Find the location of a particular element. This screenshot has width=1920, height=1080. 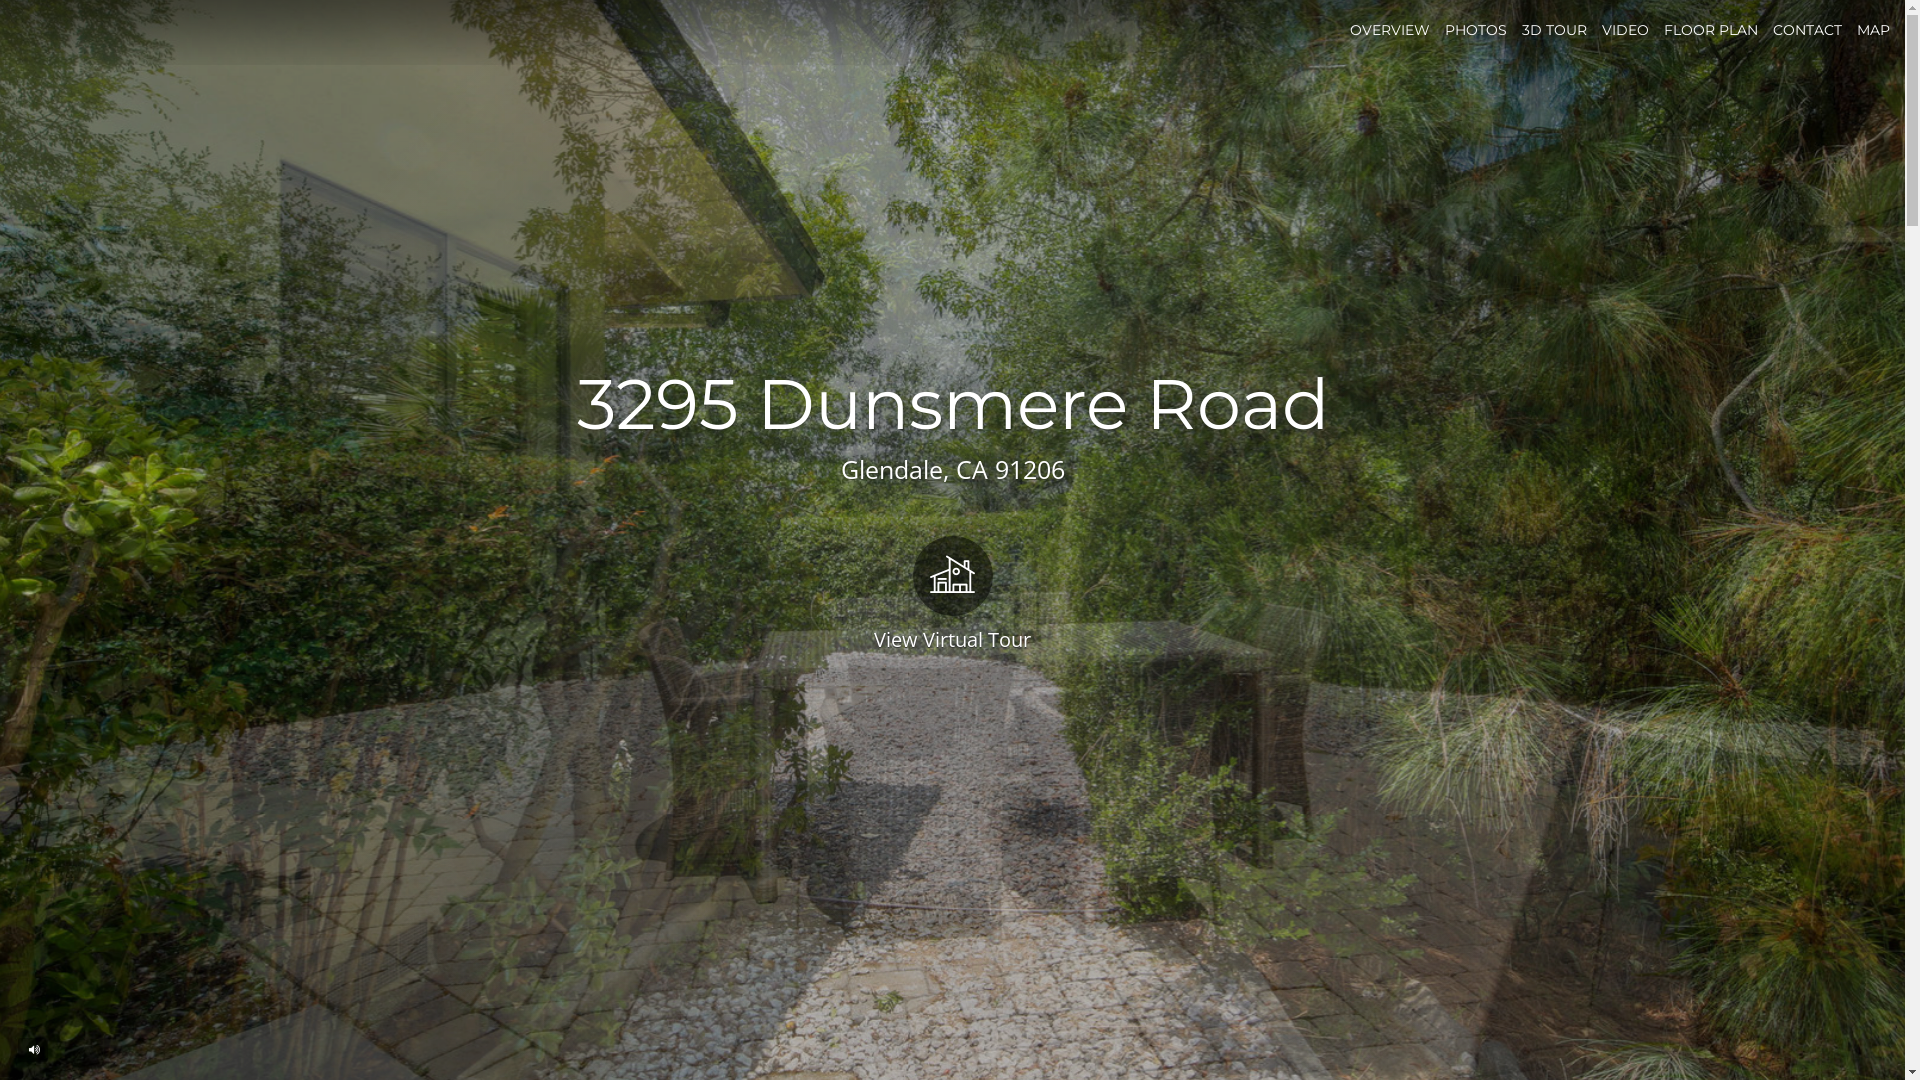

View Virtual Tour is located at coordinates (952, 592).